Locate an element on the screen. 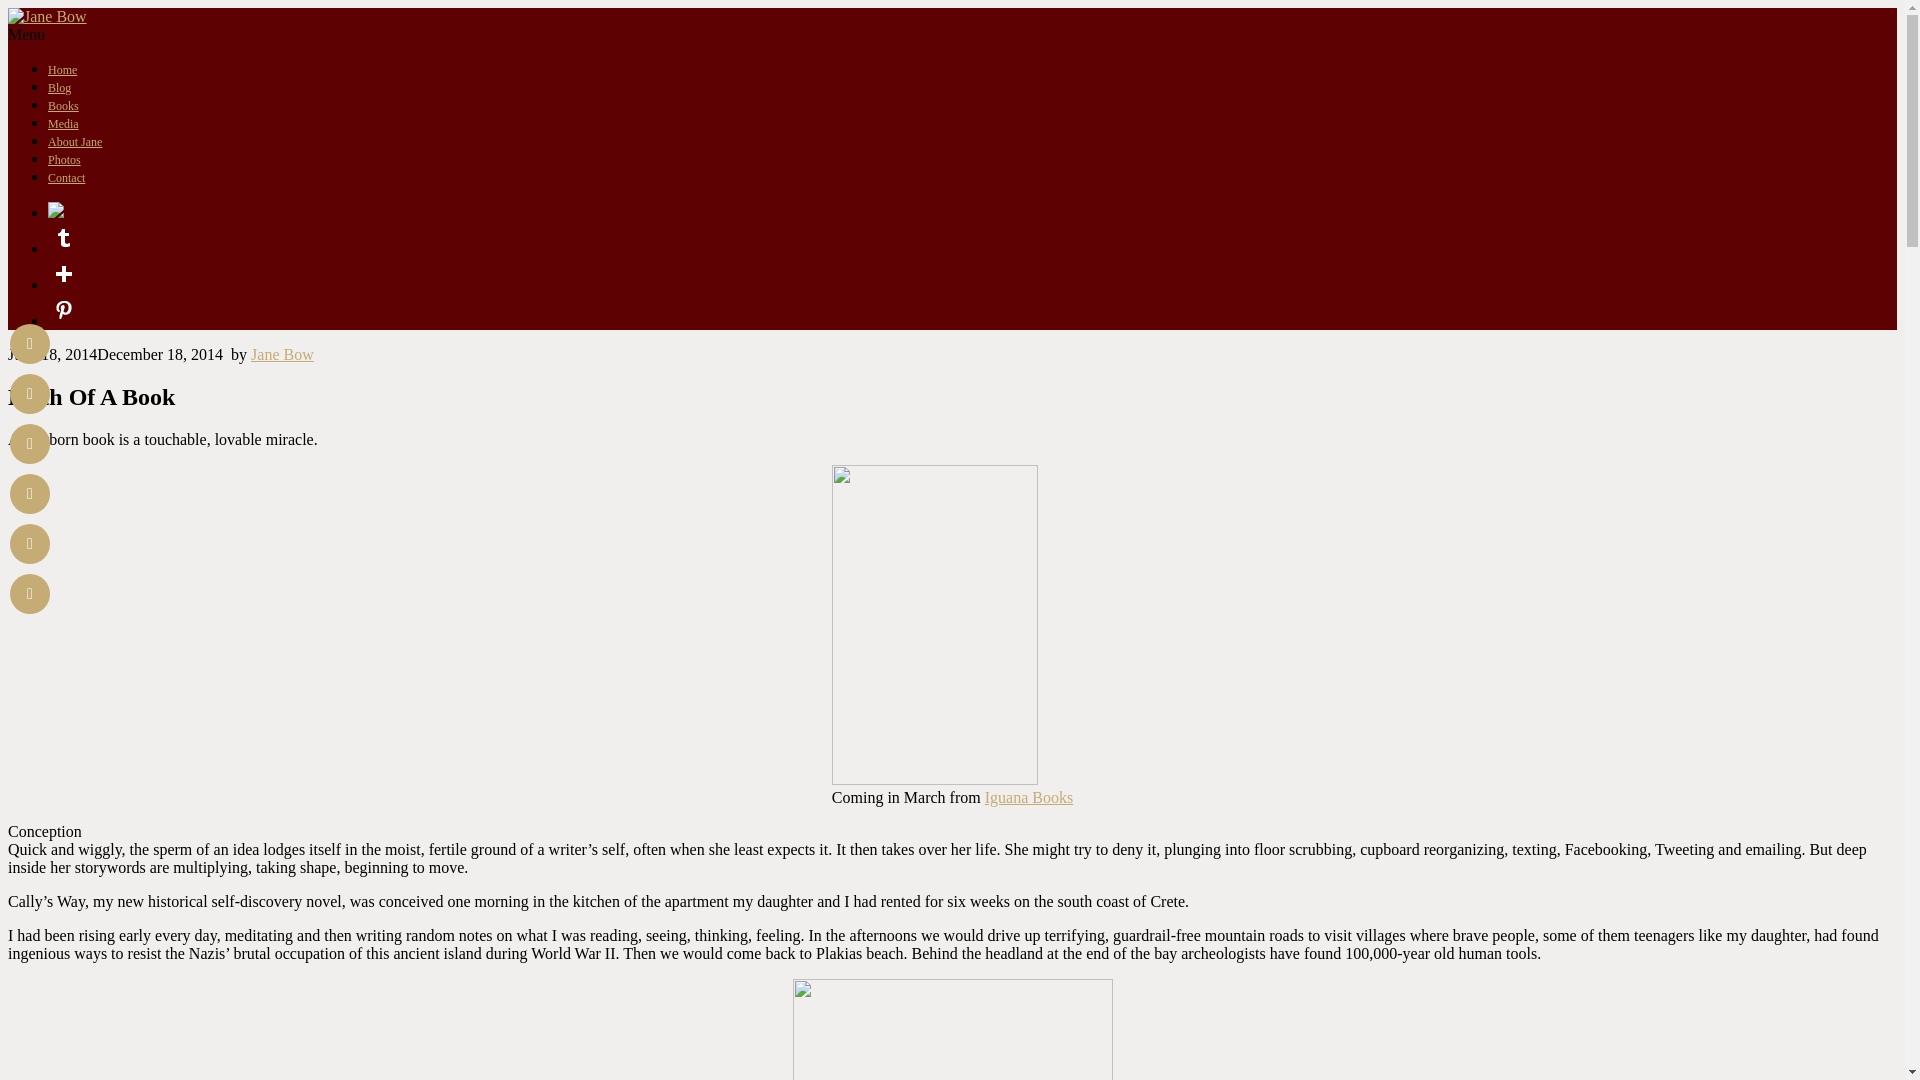 Image resolution: width=1920 pixels, height=1080 pixels. Photos is located at coordinates (64, 160).